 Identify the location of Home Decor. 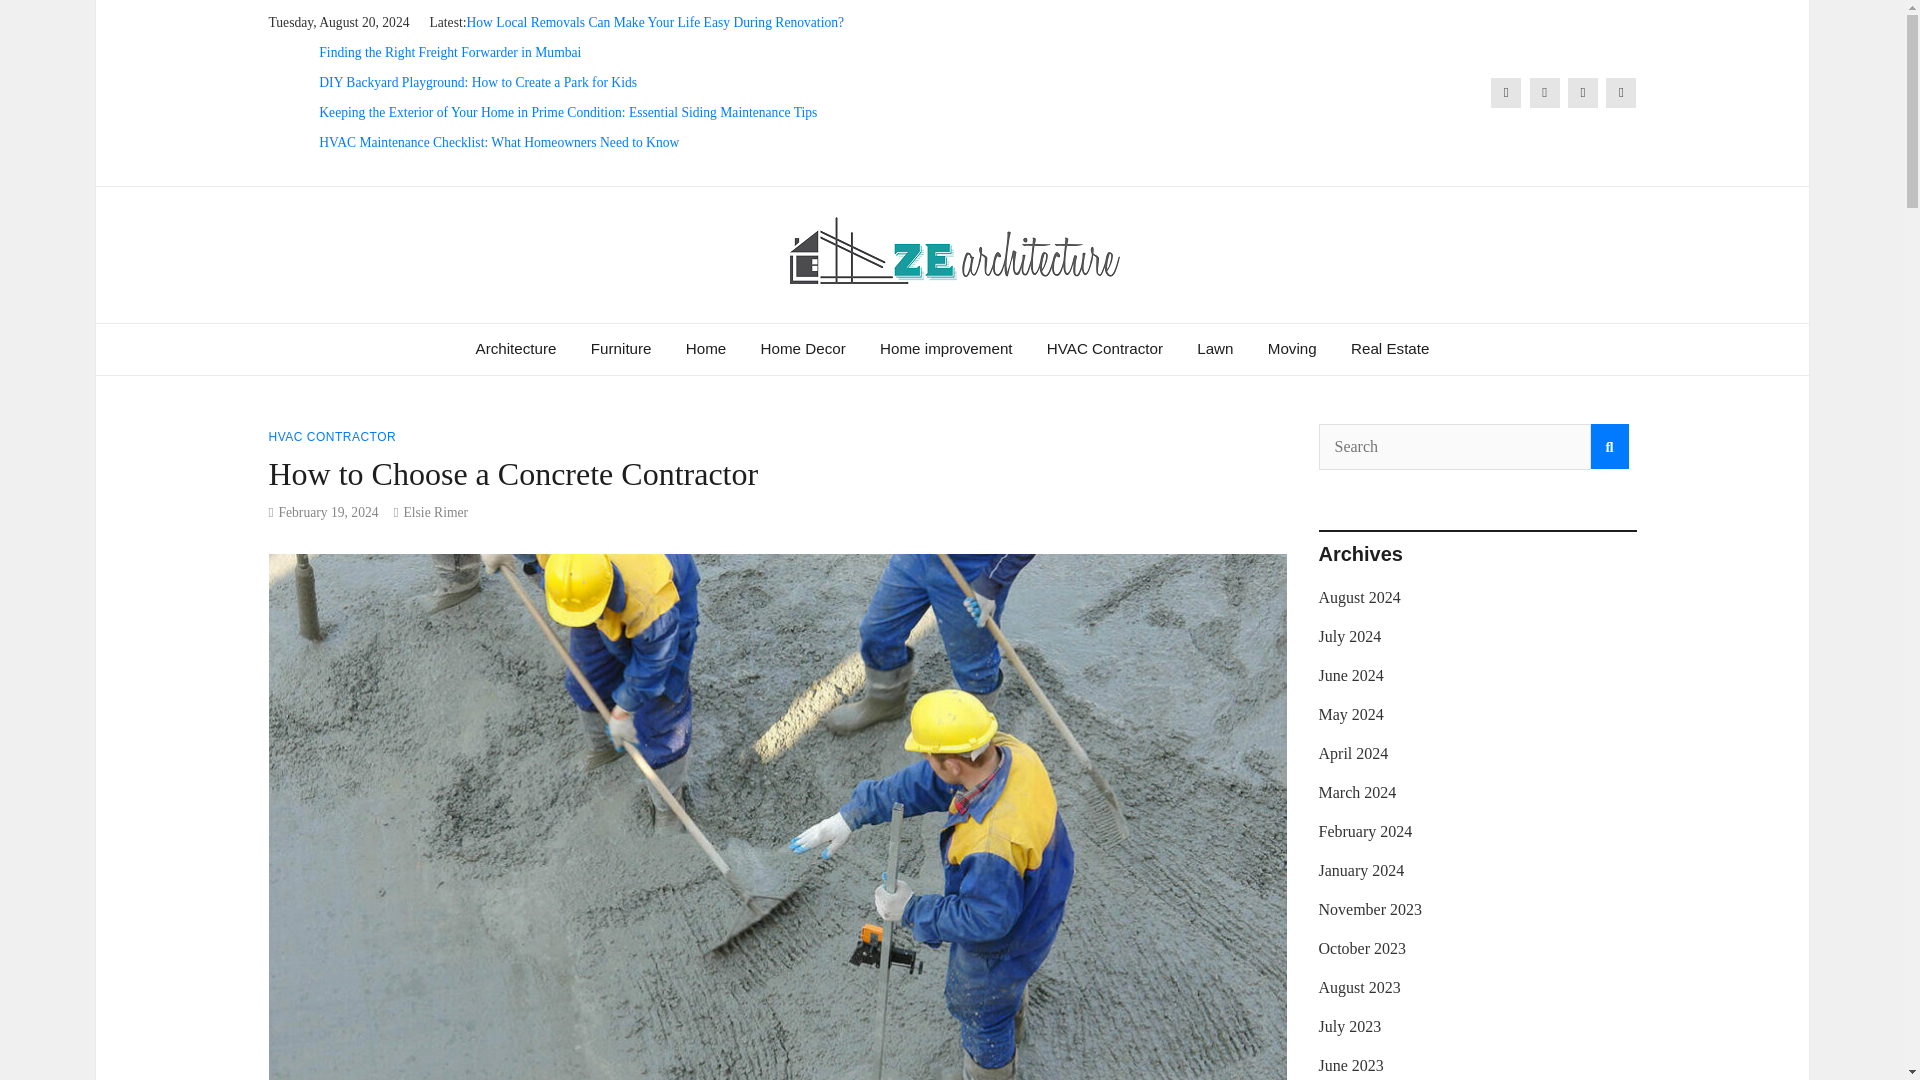
(803, 348).